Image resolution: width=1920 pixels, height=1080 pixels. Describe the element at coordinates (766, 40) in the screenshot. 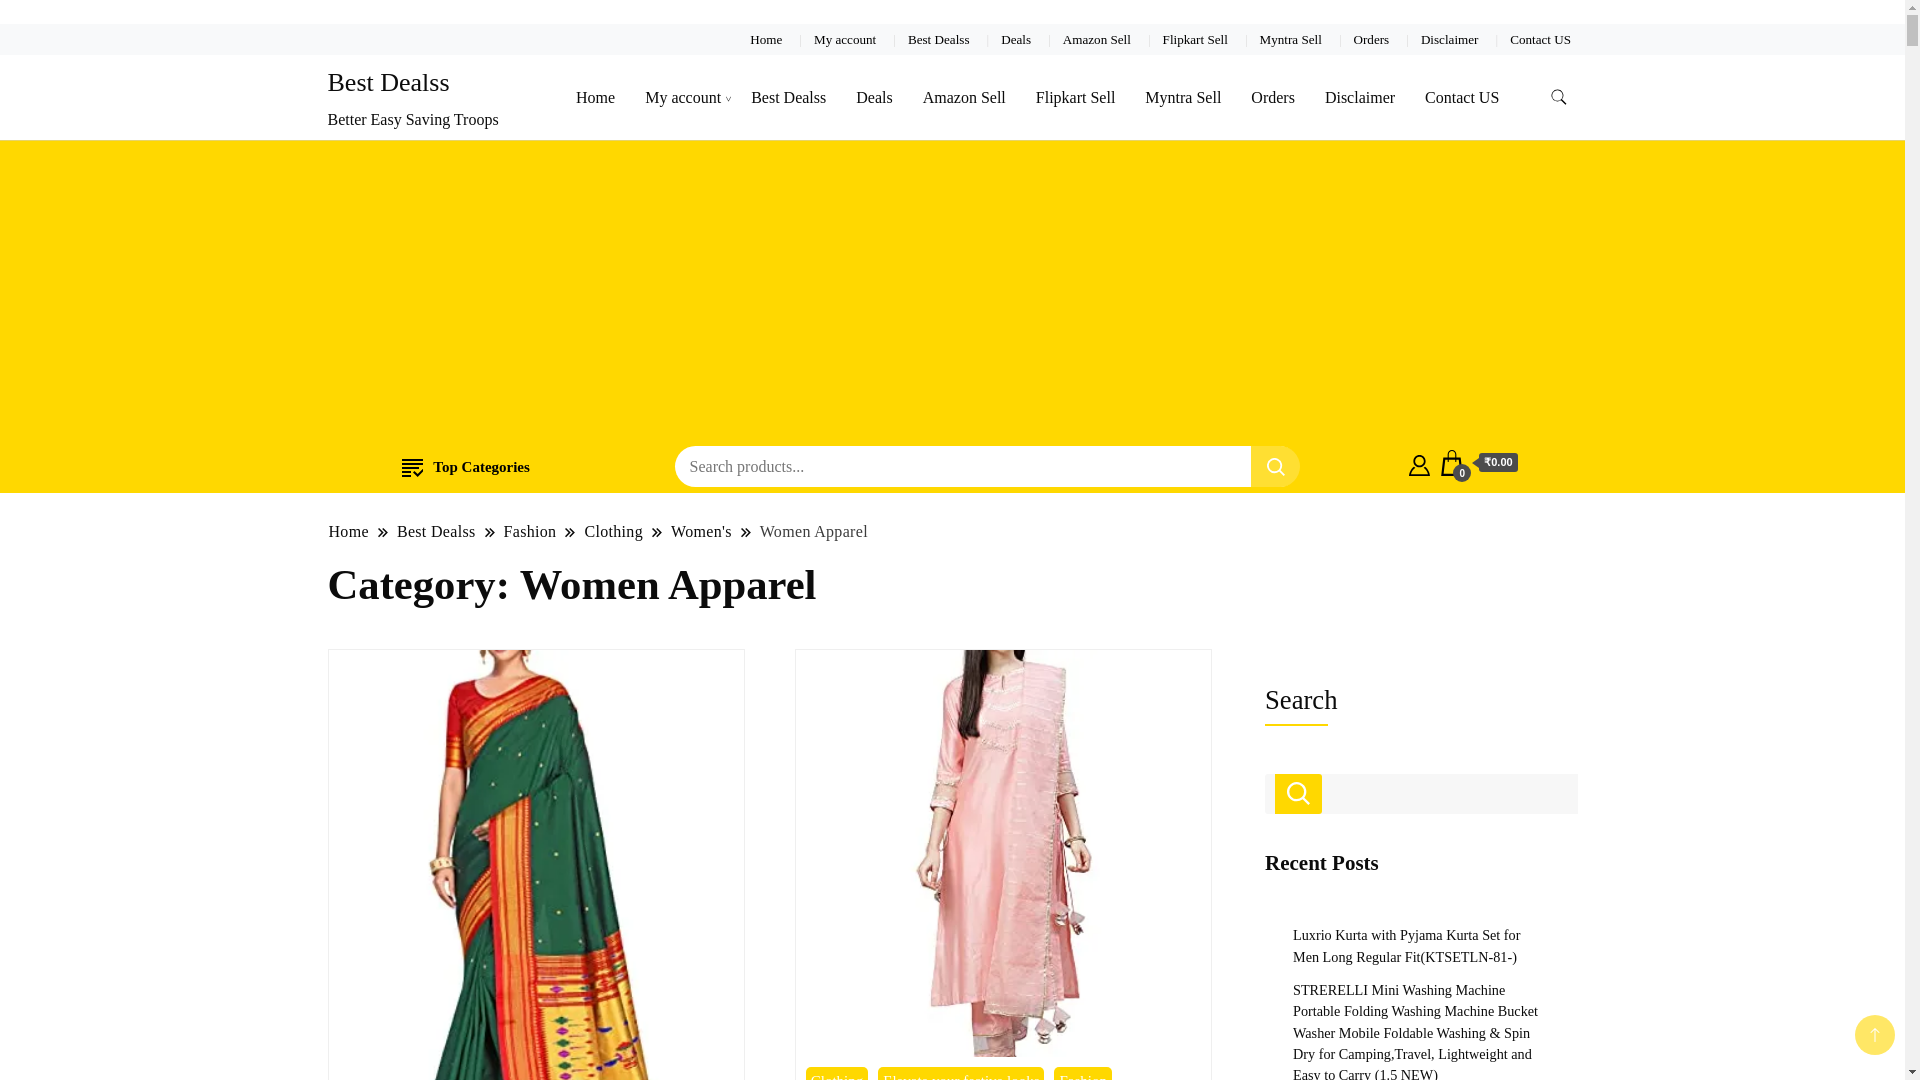

I see `Home` at that location.